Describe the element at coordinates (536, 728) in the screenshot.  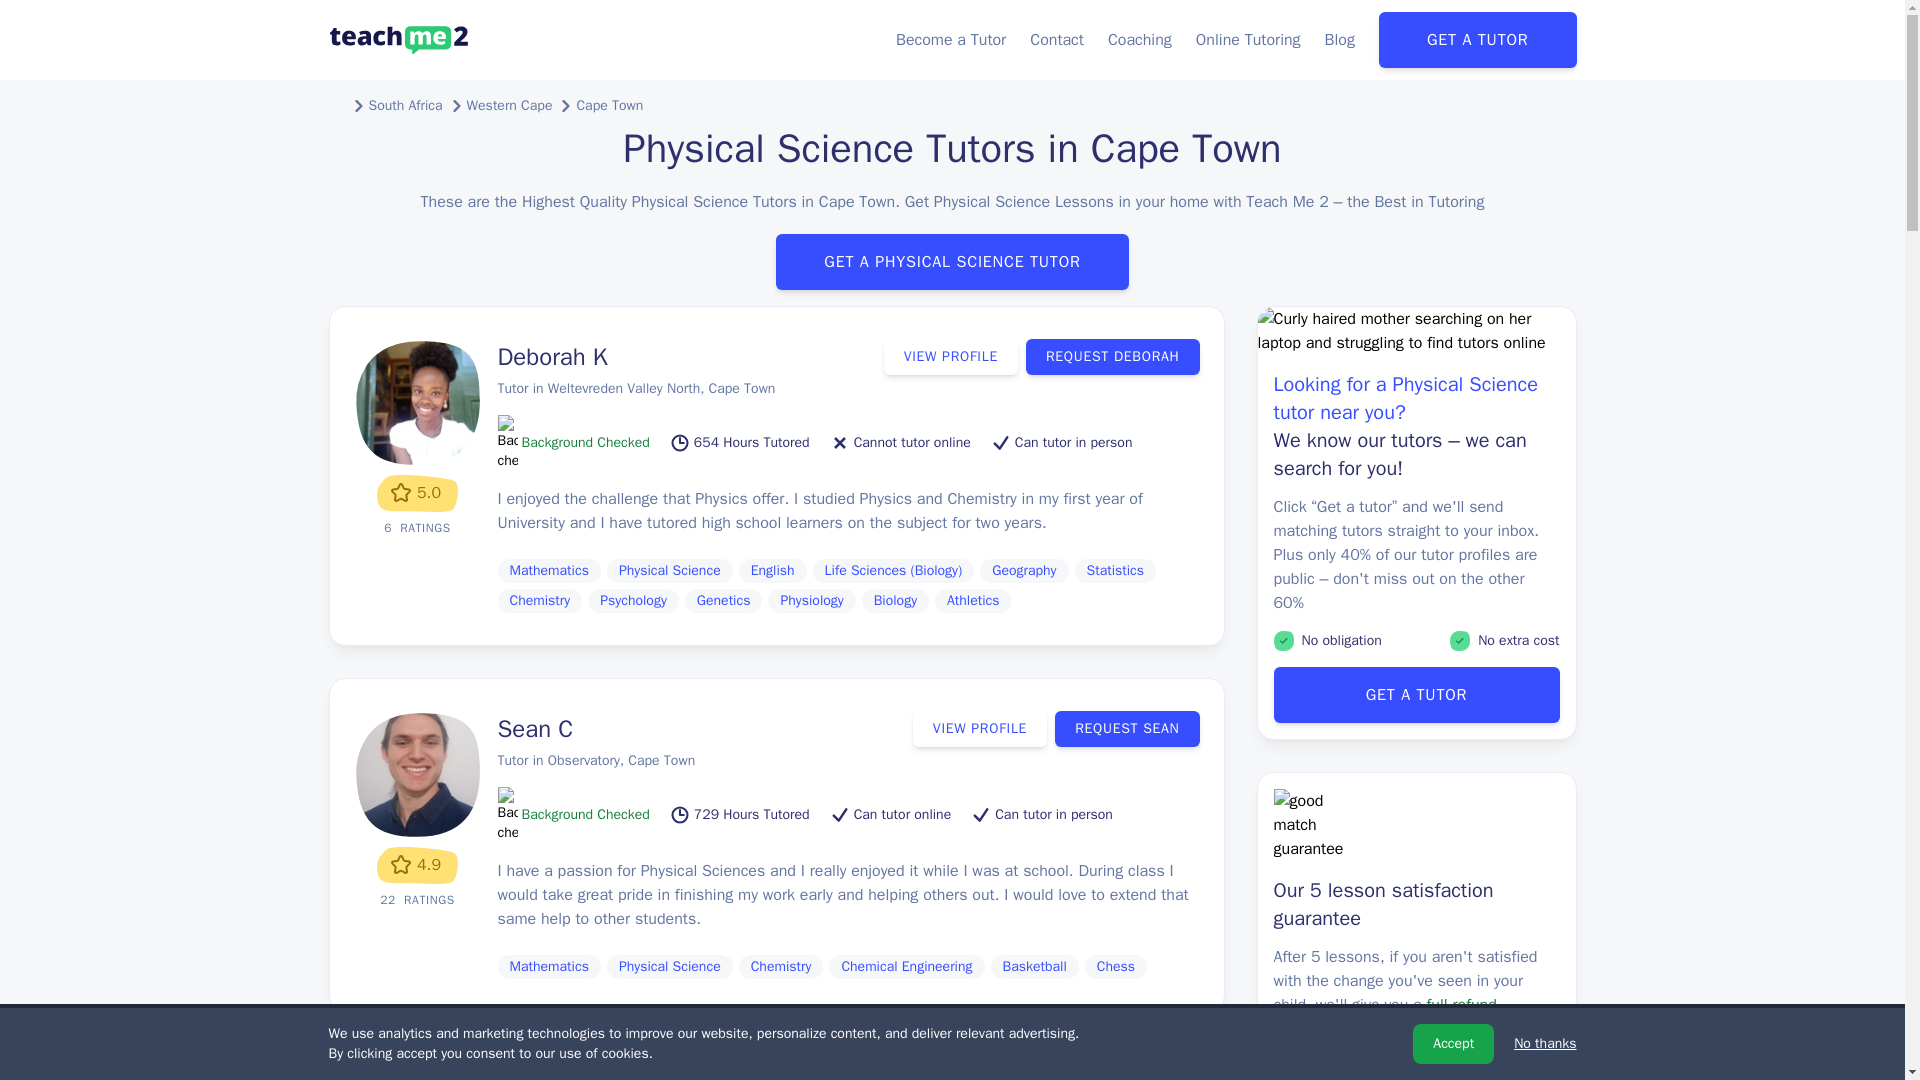
I see `Sean C` at that location.